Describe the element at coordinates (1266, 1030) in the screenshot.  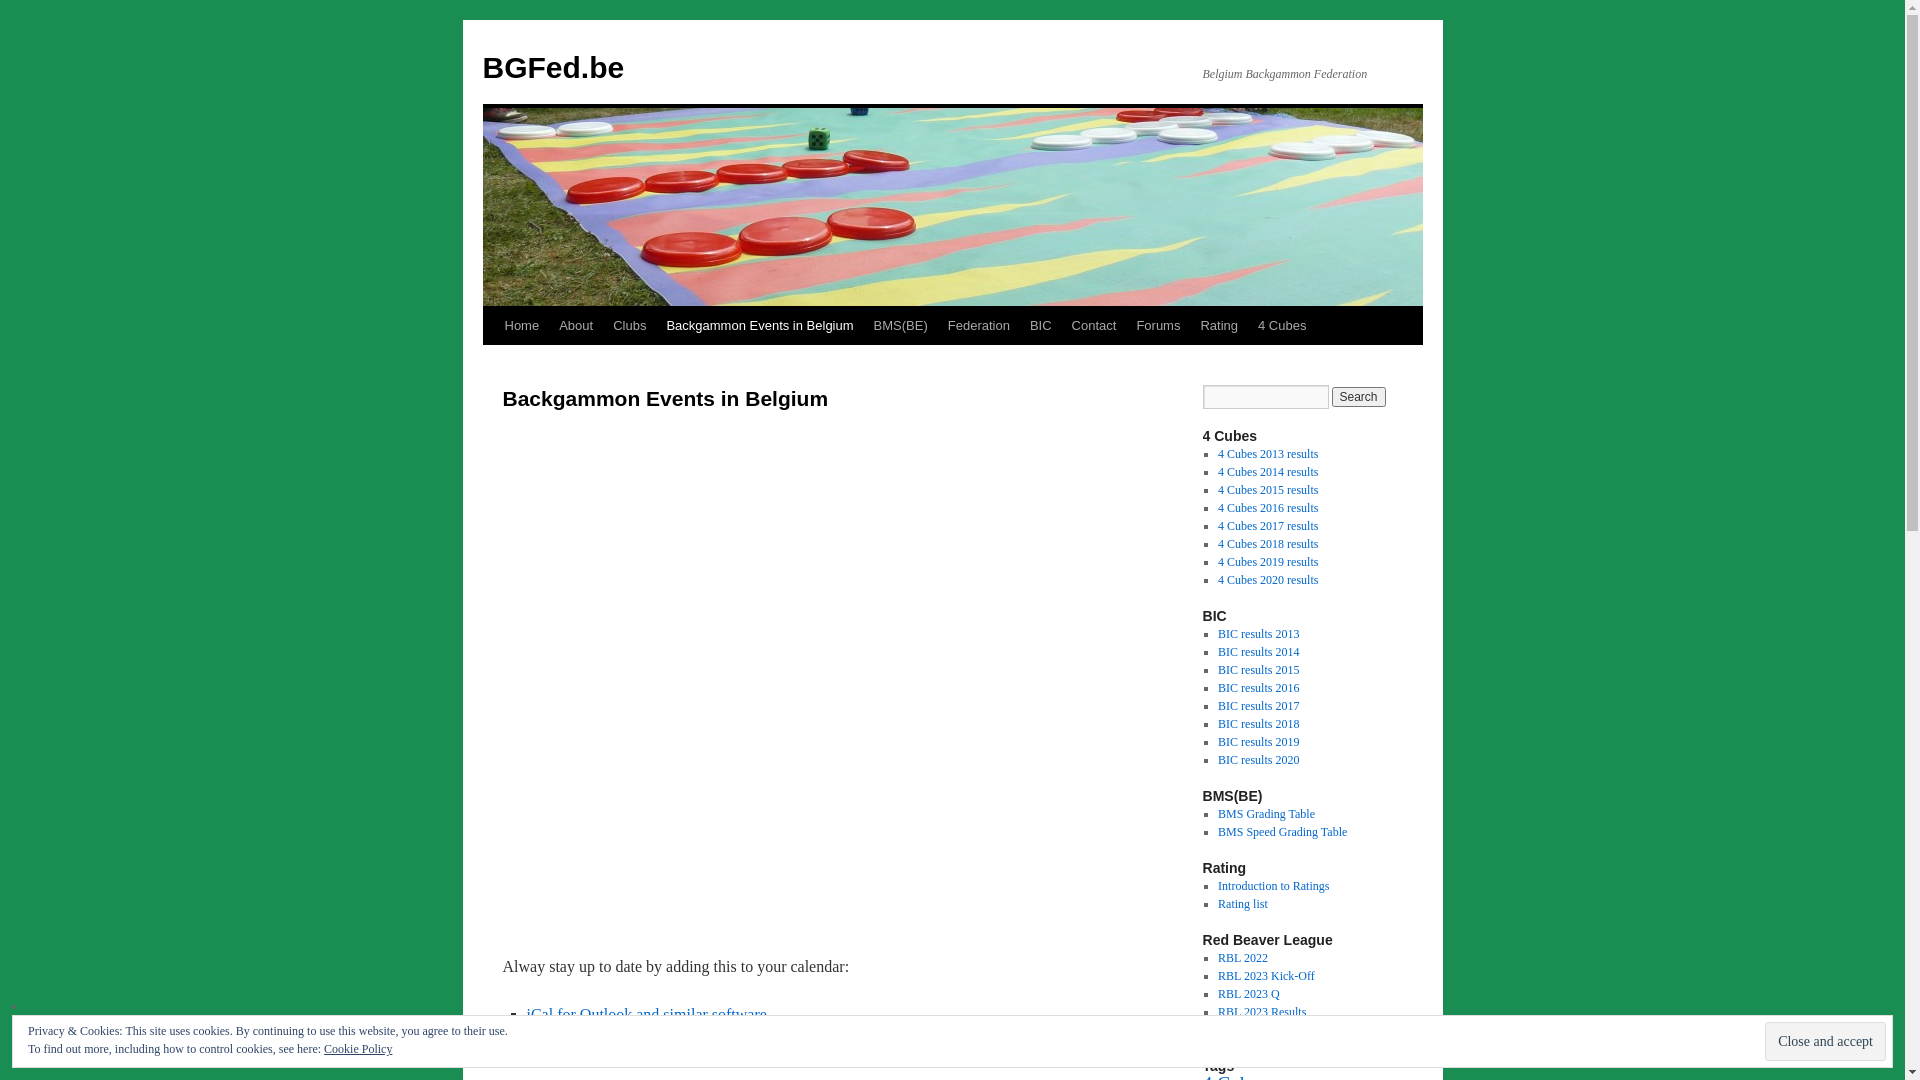
I see `RBL 2023 Schedule` at that location.